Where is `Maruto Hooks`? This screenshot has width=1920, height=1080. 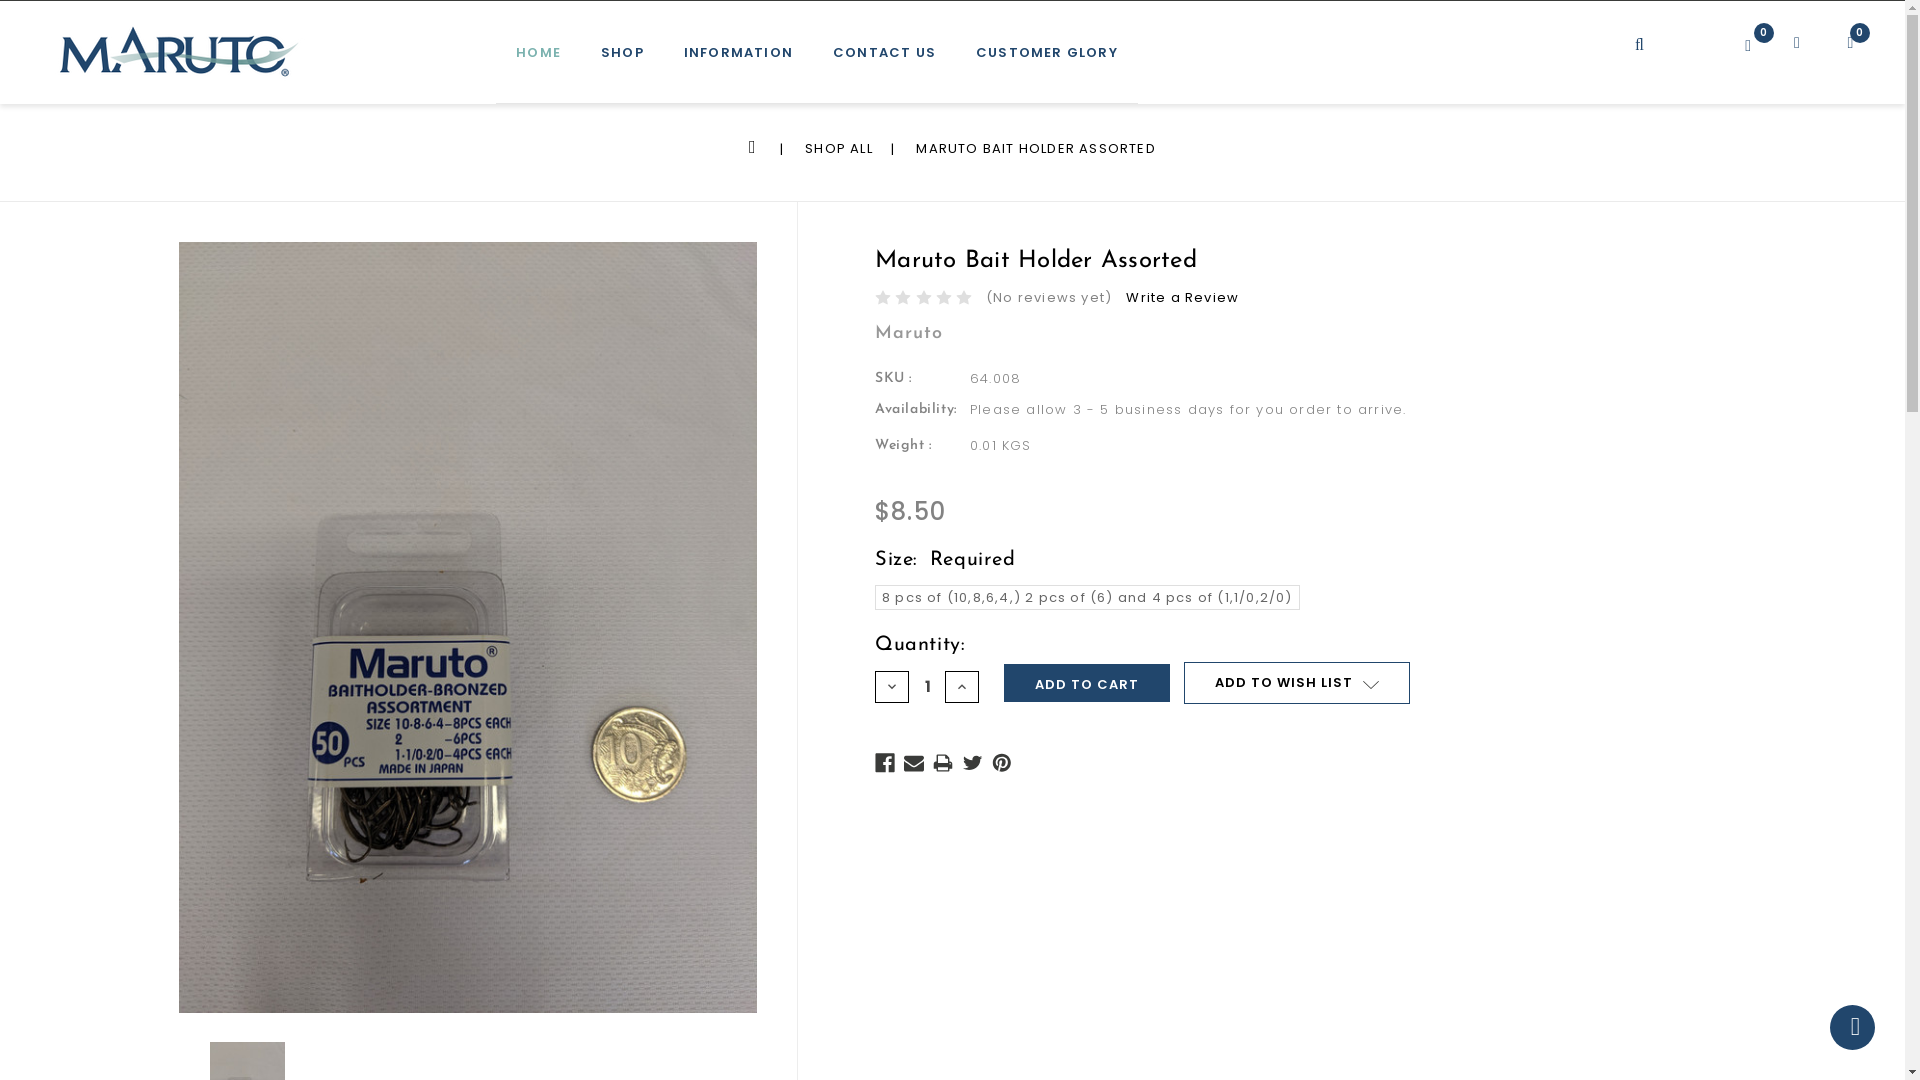
Maruto Hooks is located at coordinates (180, 52).